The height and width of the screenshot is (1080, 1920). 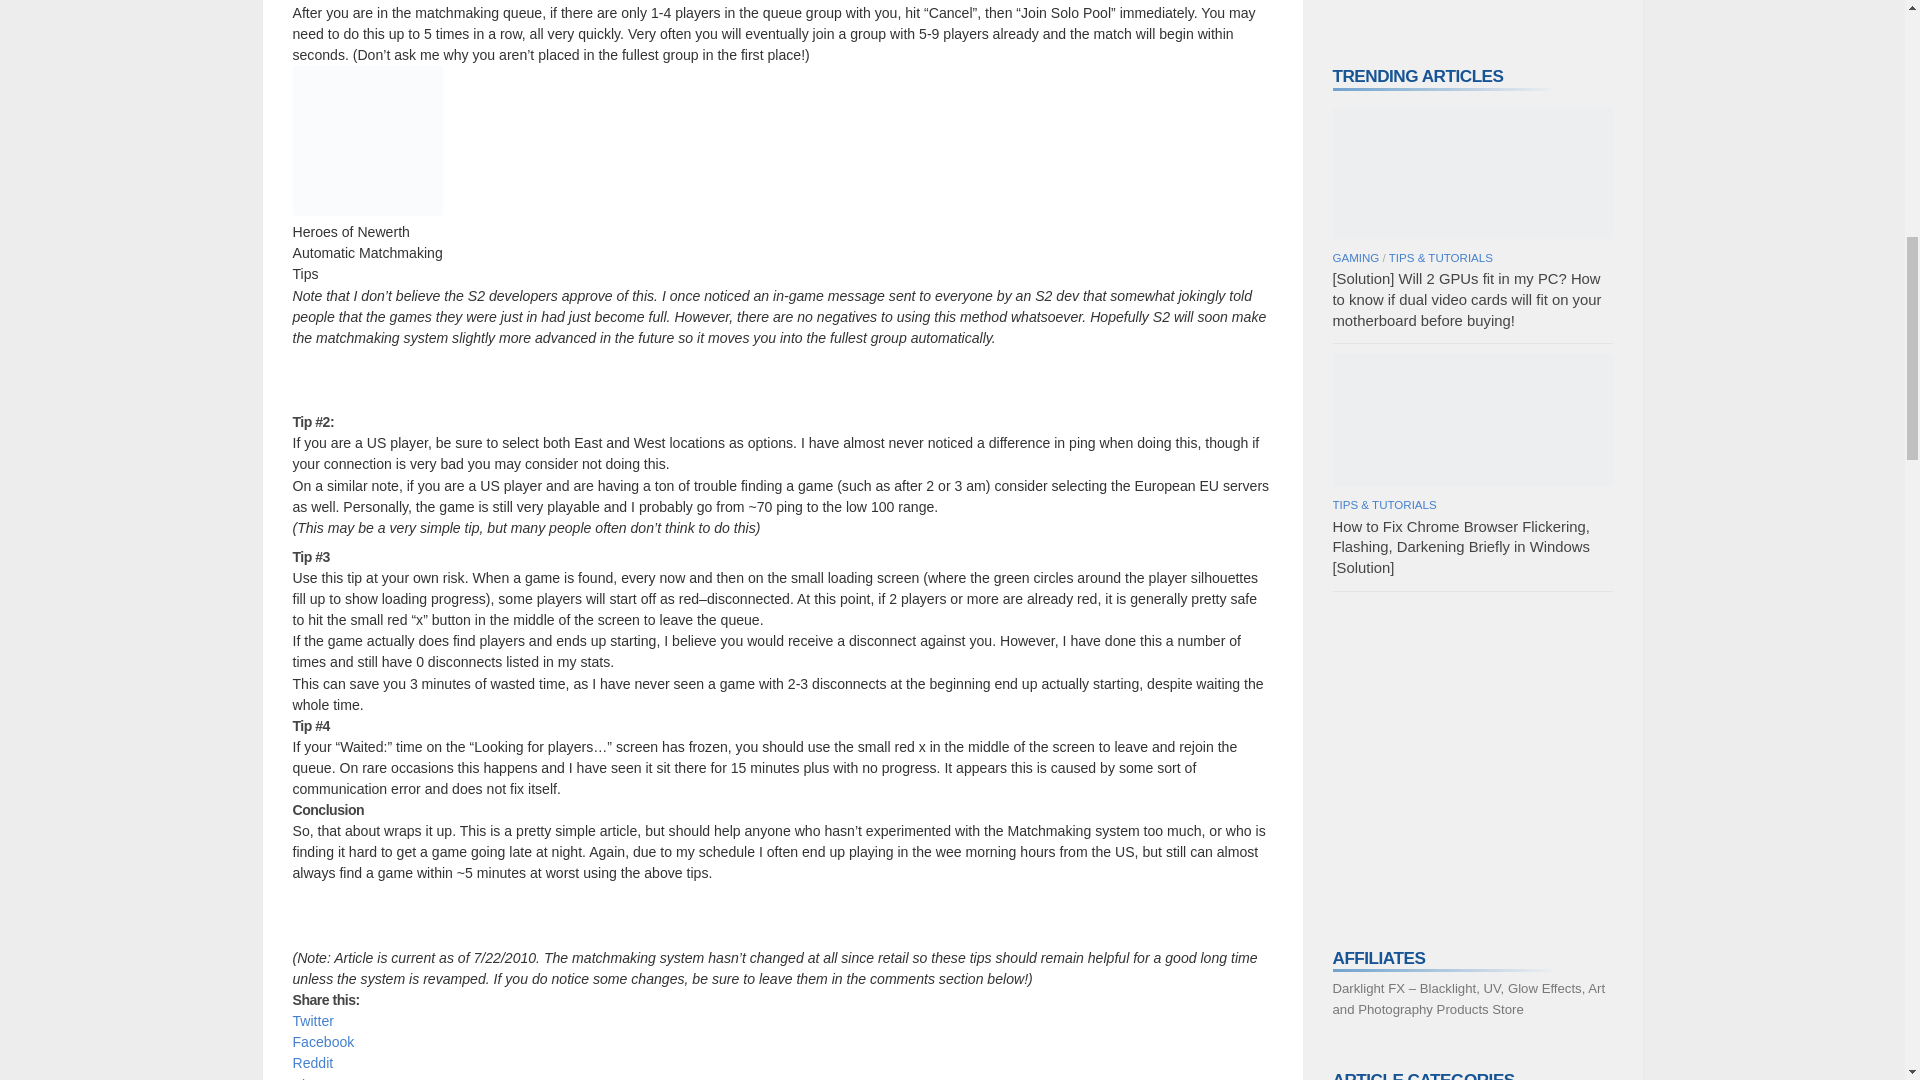 I want to click on Twitter, so click(x=312, y=1021).